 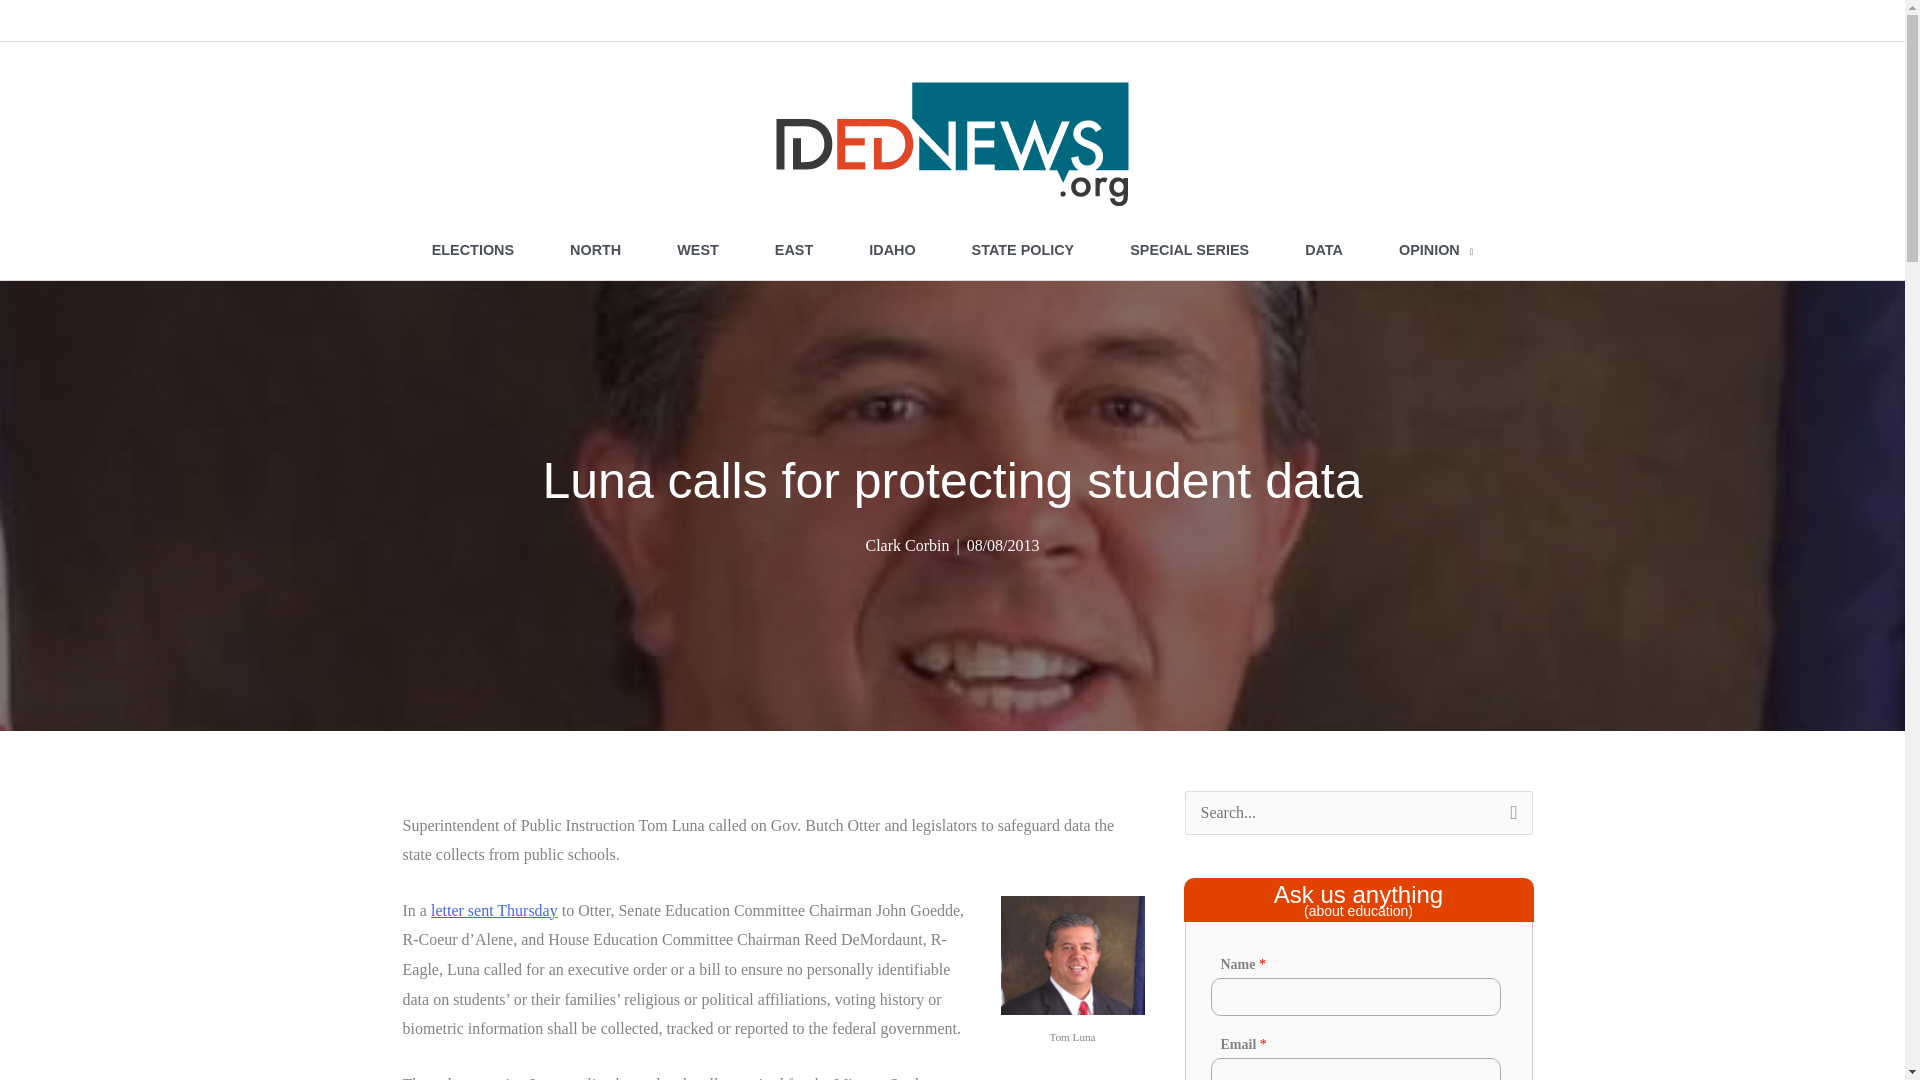 I want to click on EAST, so click(x=793, y=250).